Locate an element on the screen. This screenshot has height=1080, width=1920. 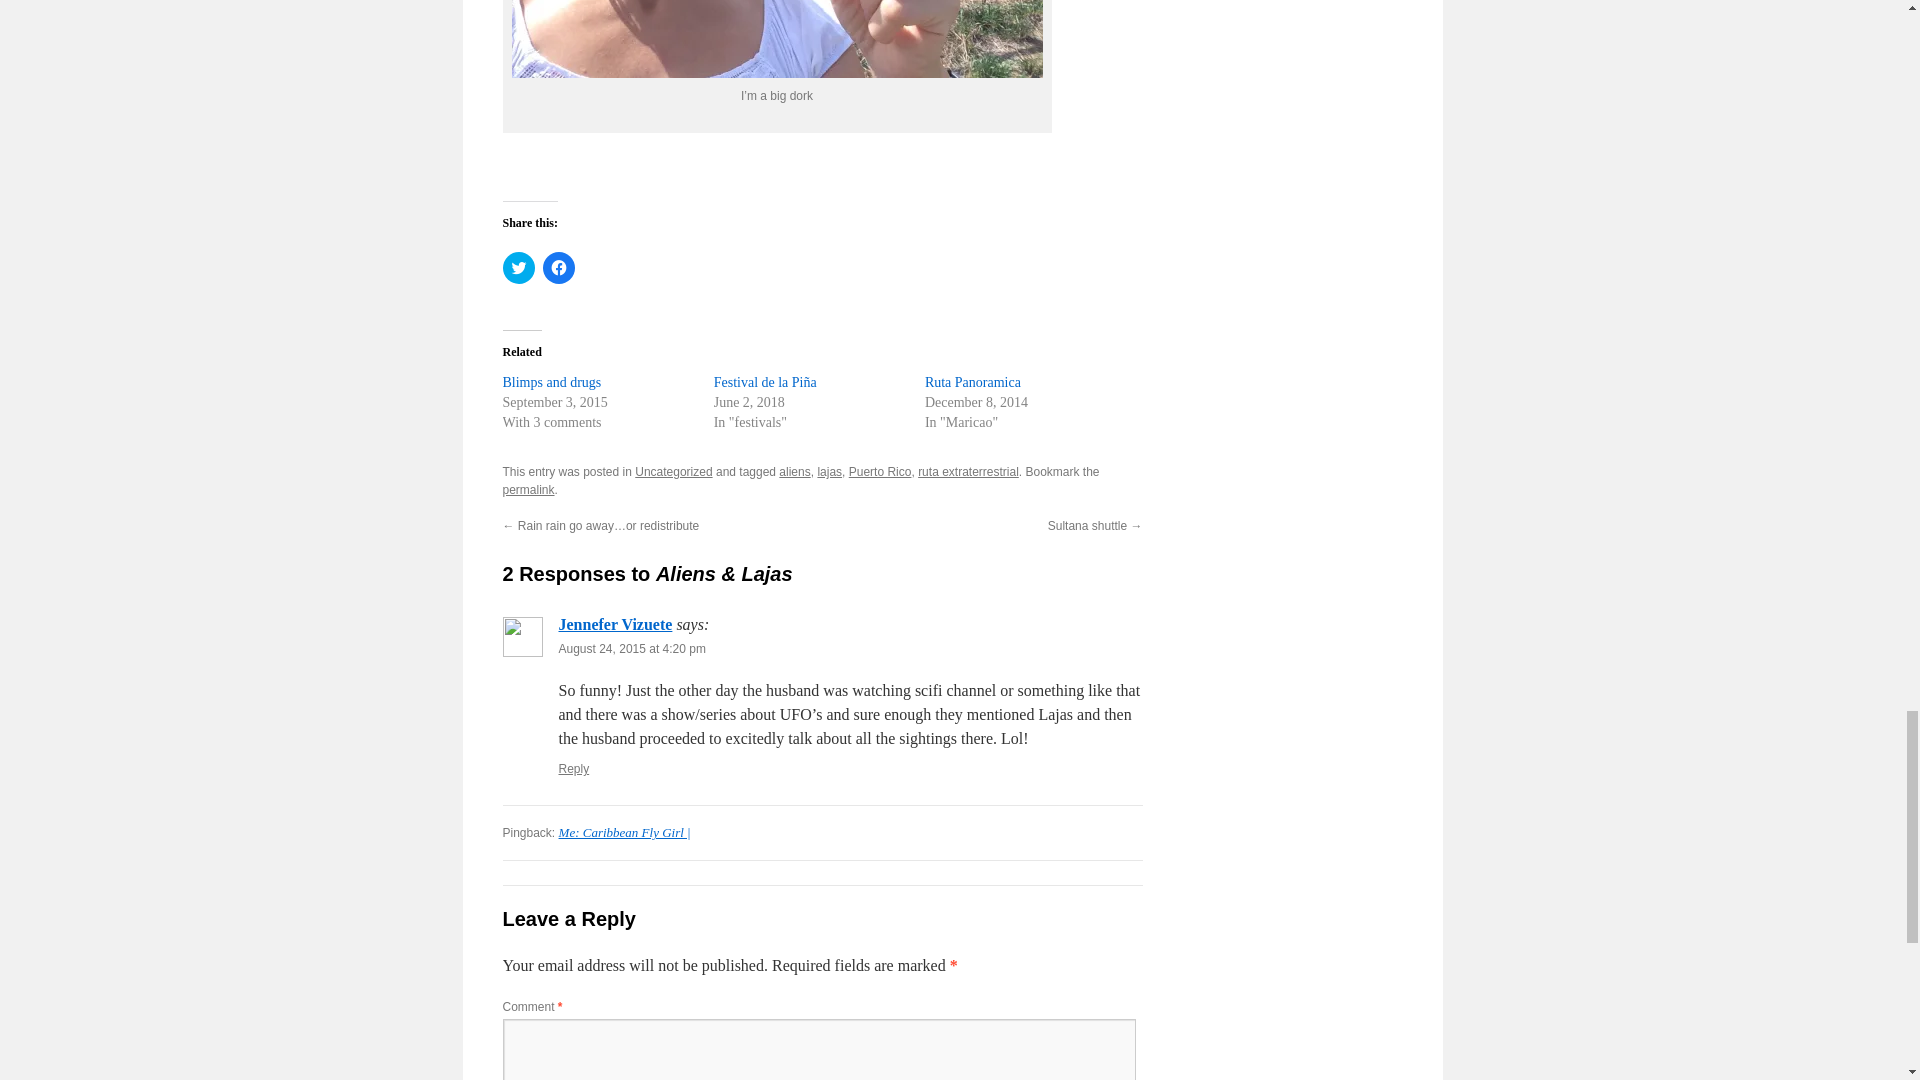
ruta extraterrestrial is located at coordinates (968, 472).